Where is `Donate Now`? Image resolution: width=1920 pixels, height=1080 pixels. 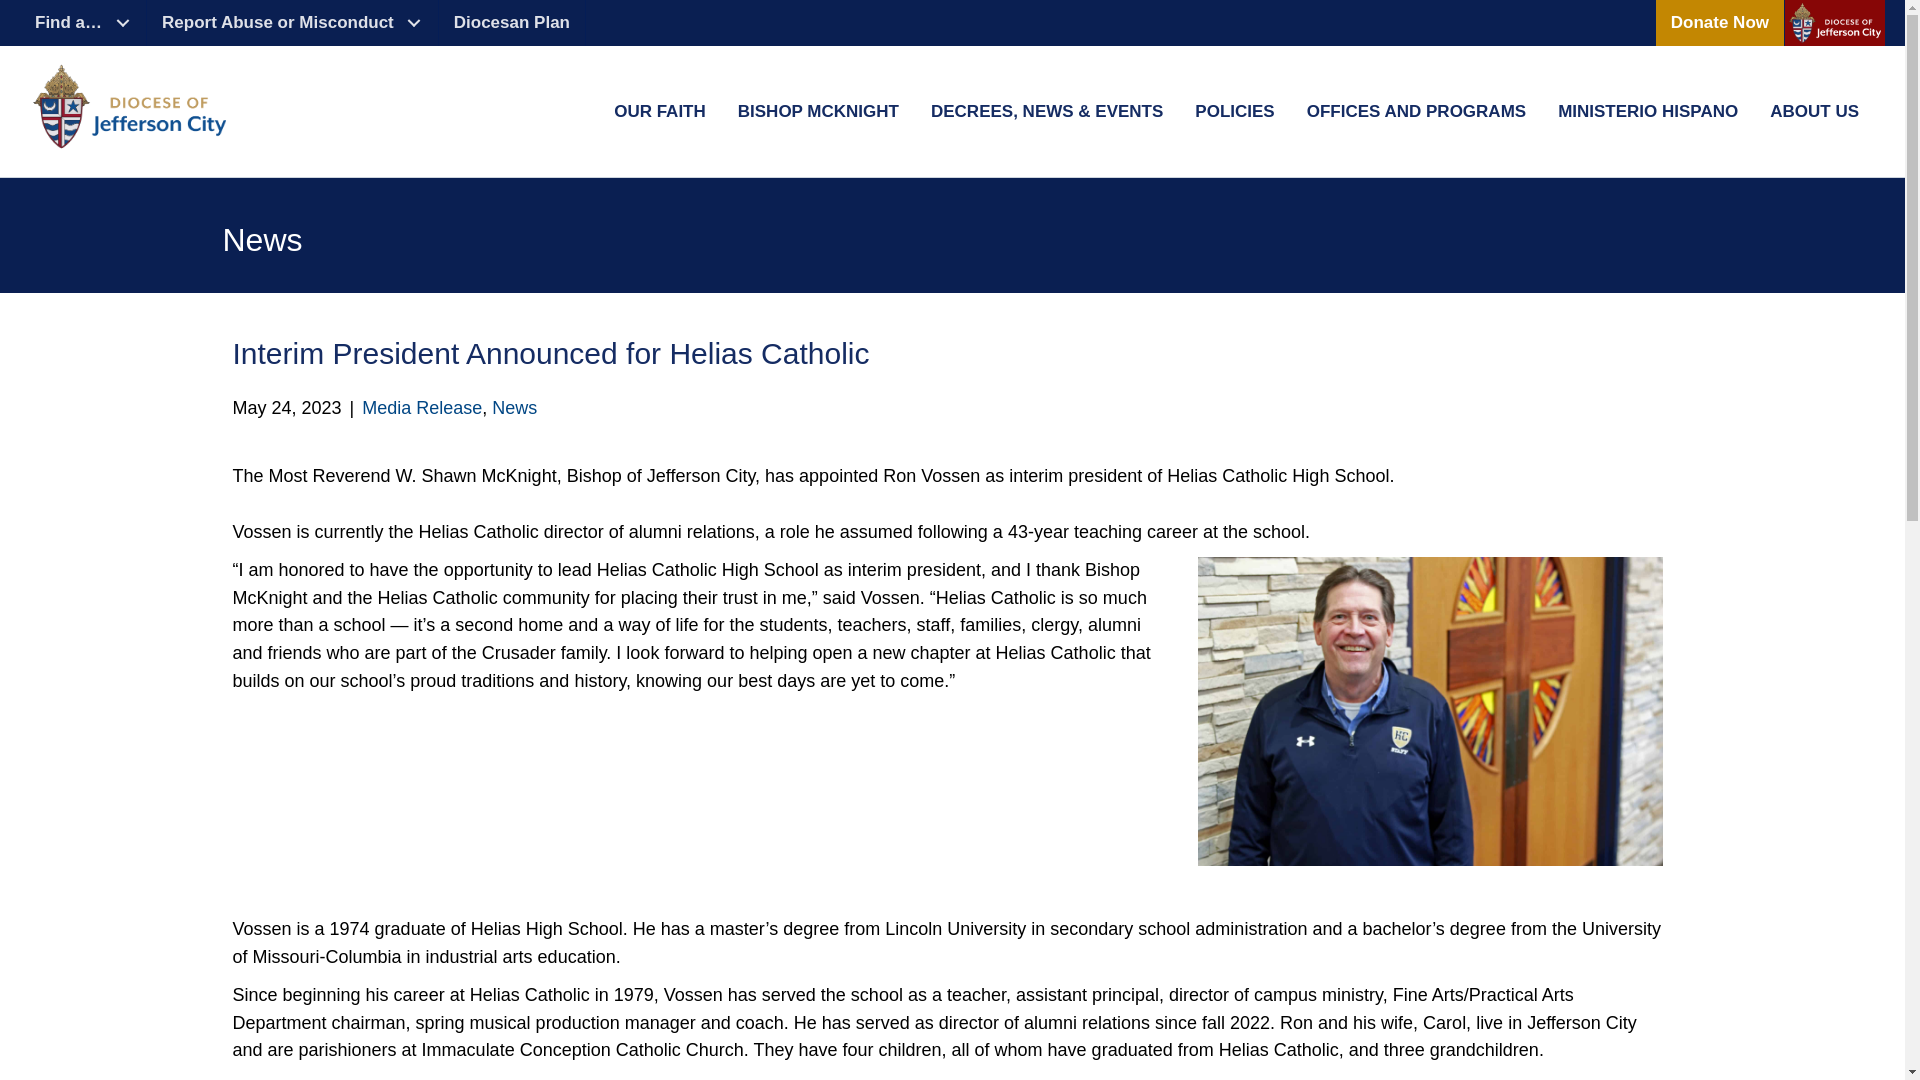 Donate Now is located at coordinates (1719, 23).